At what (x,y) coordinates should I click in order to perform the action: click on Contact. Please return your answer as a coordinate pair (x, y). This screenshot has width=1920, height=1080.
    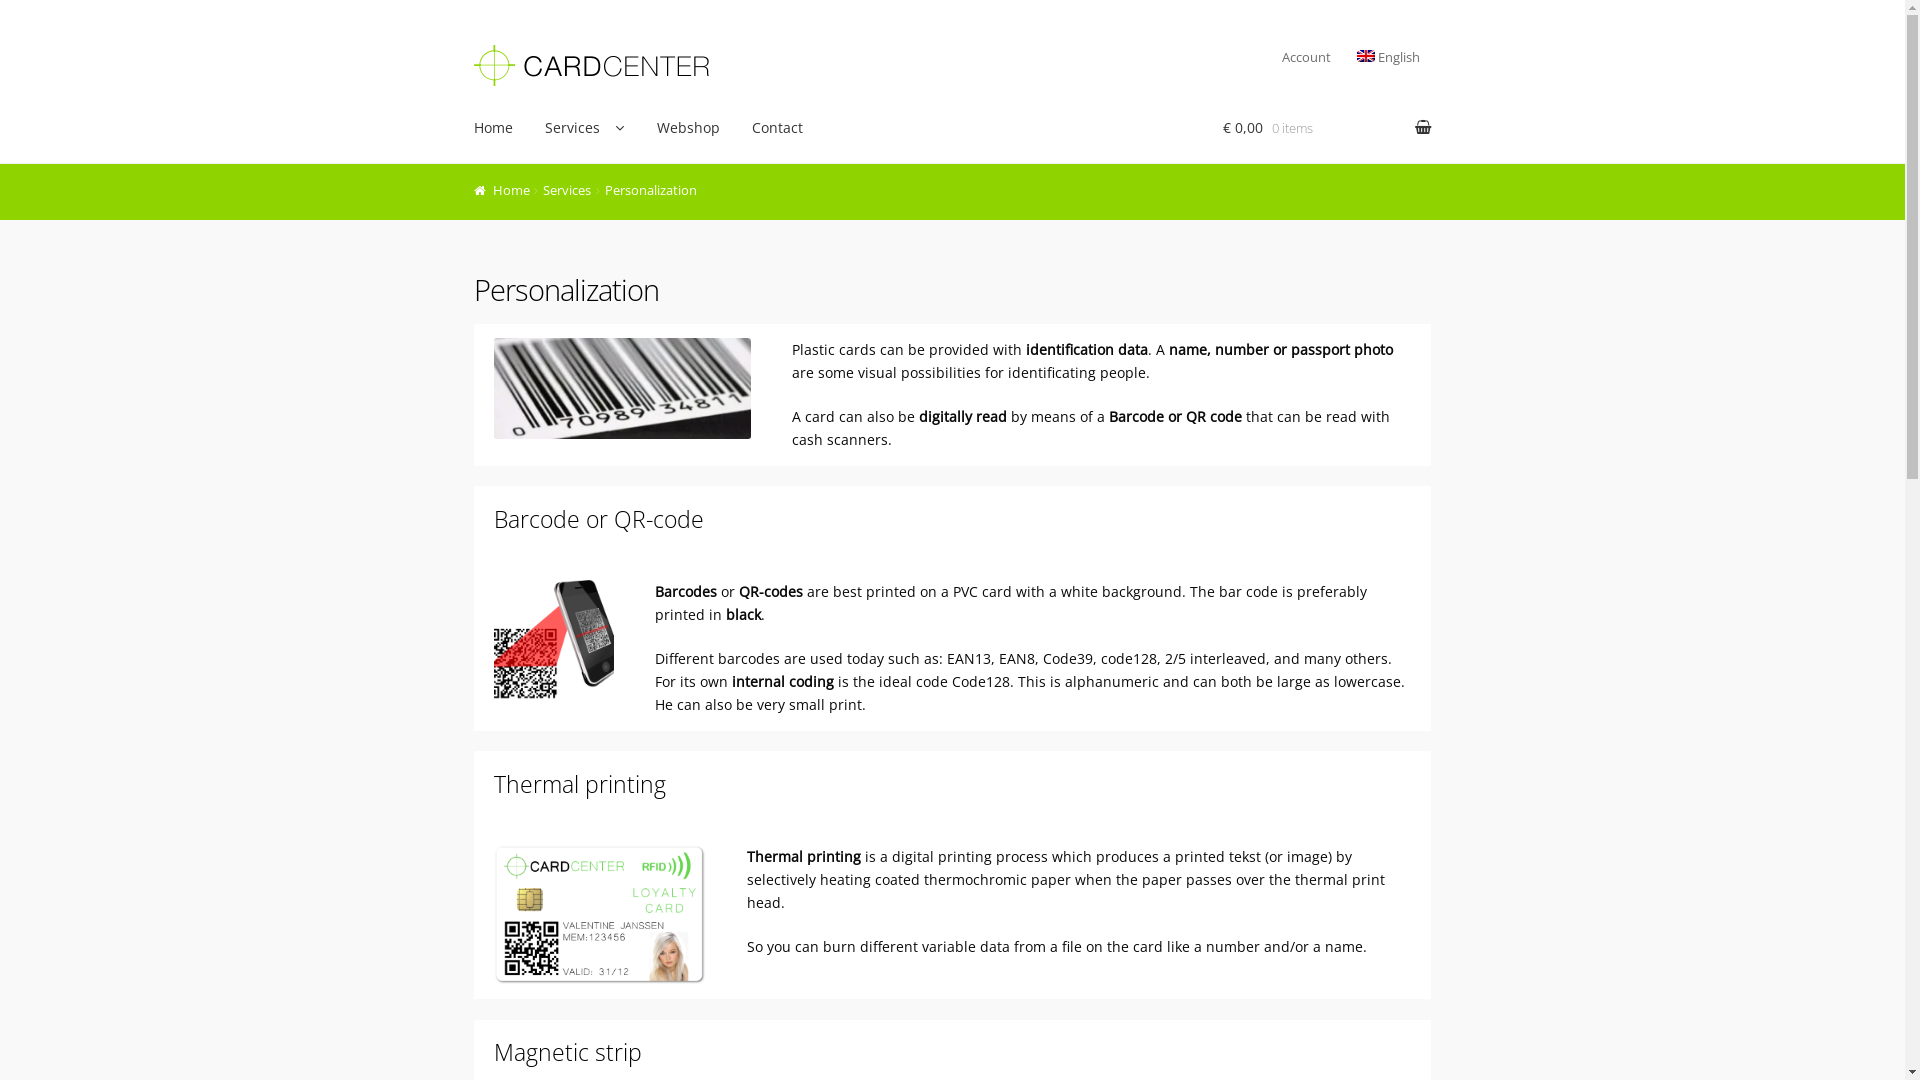
    Looking at the image, I should click on (778, 128).